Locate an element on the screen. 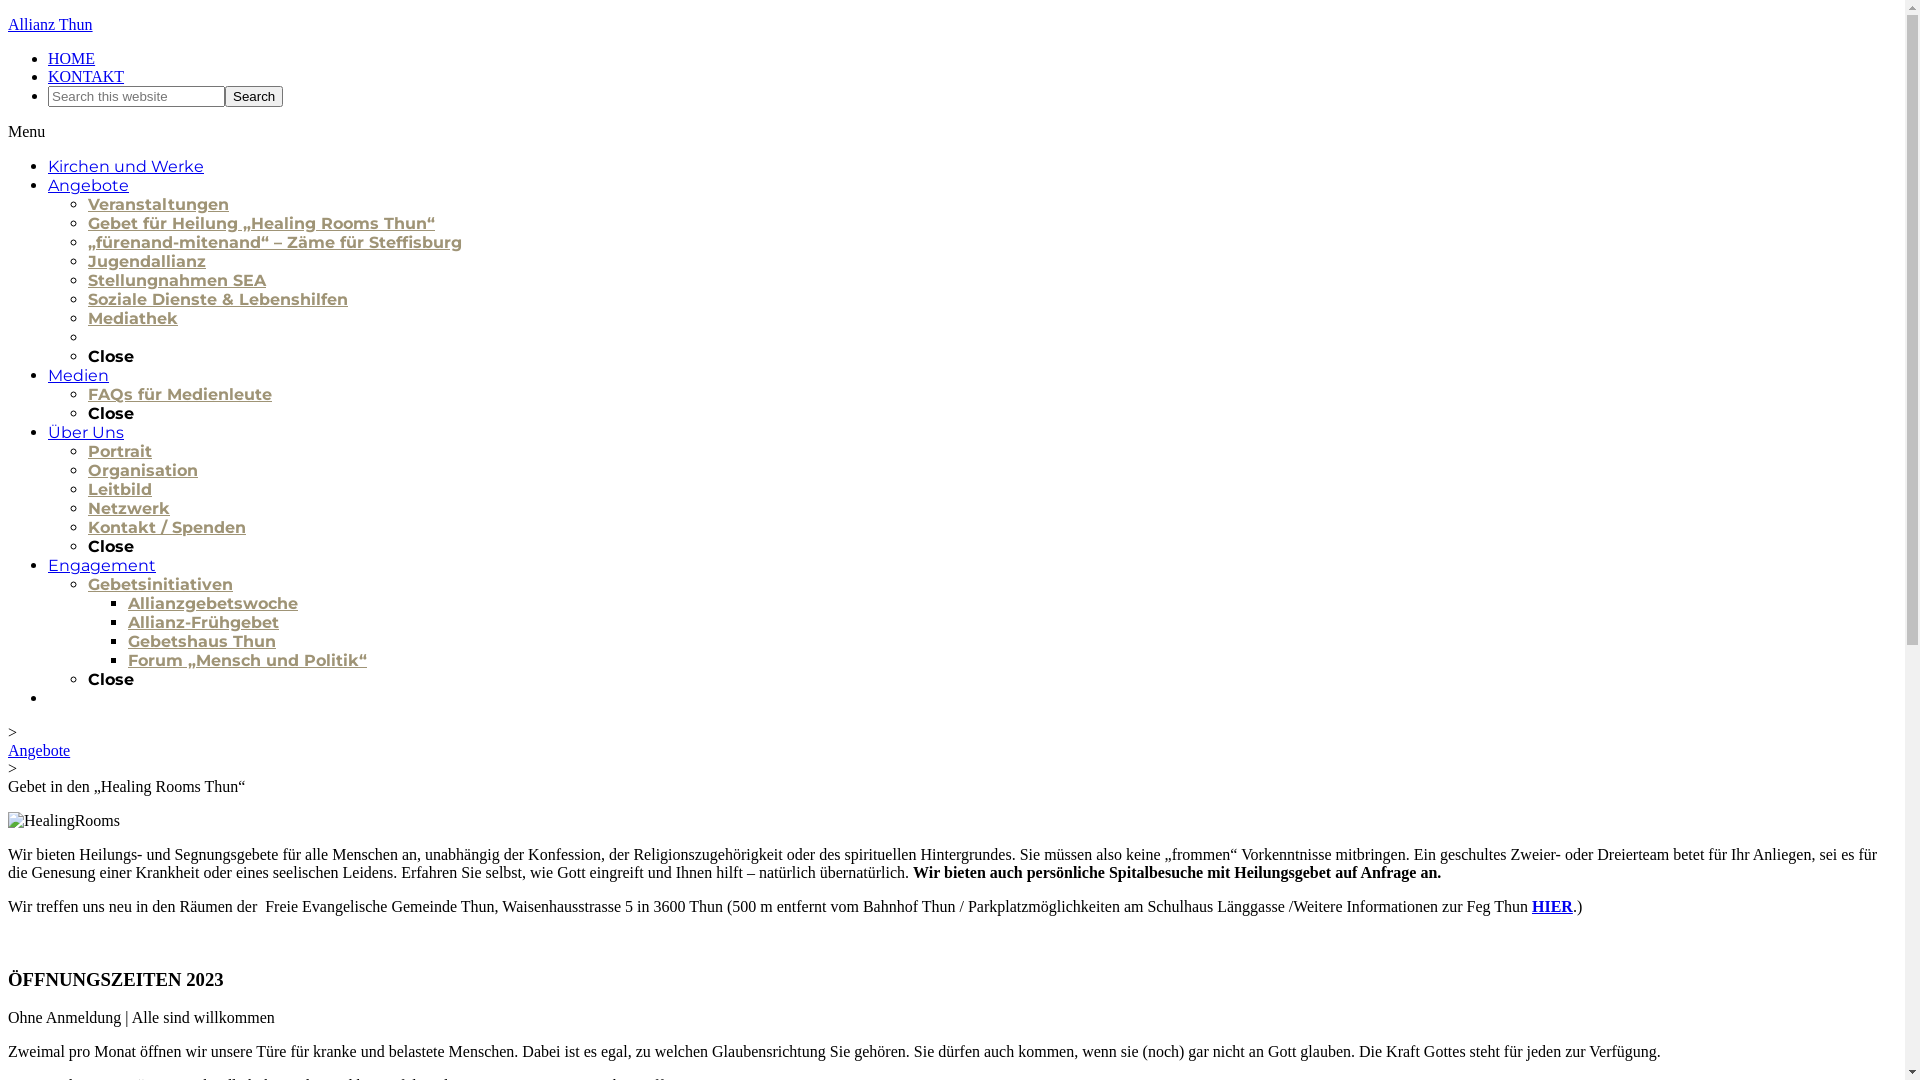  Veranstaltungen is located at coordinates (158, 204).